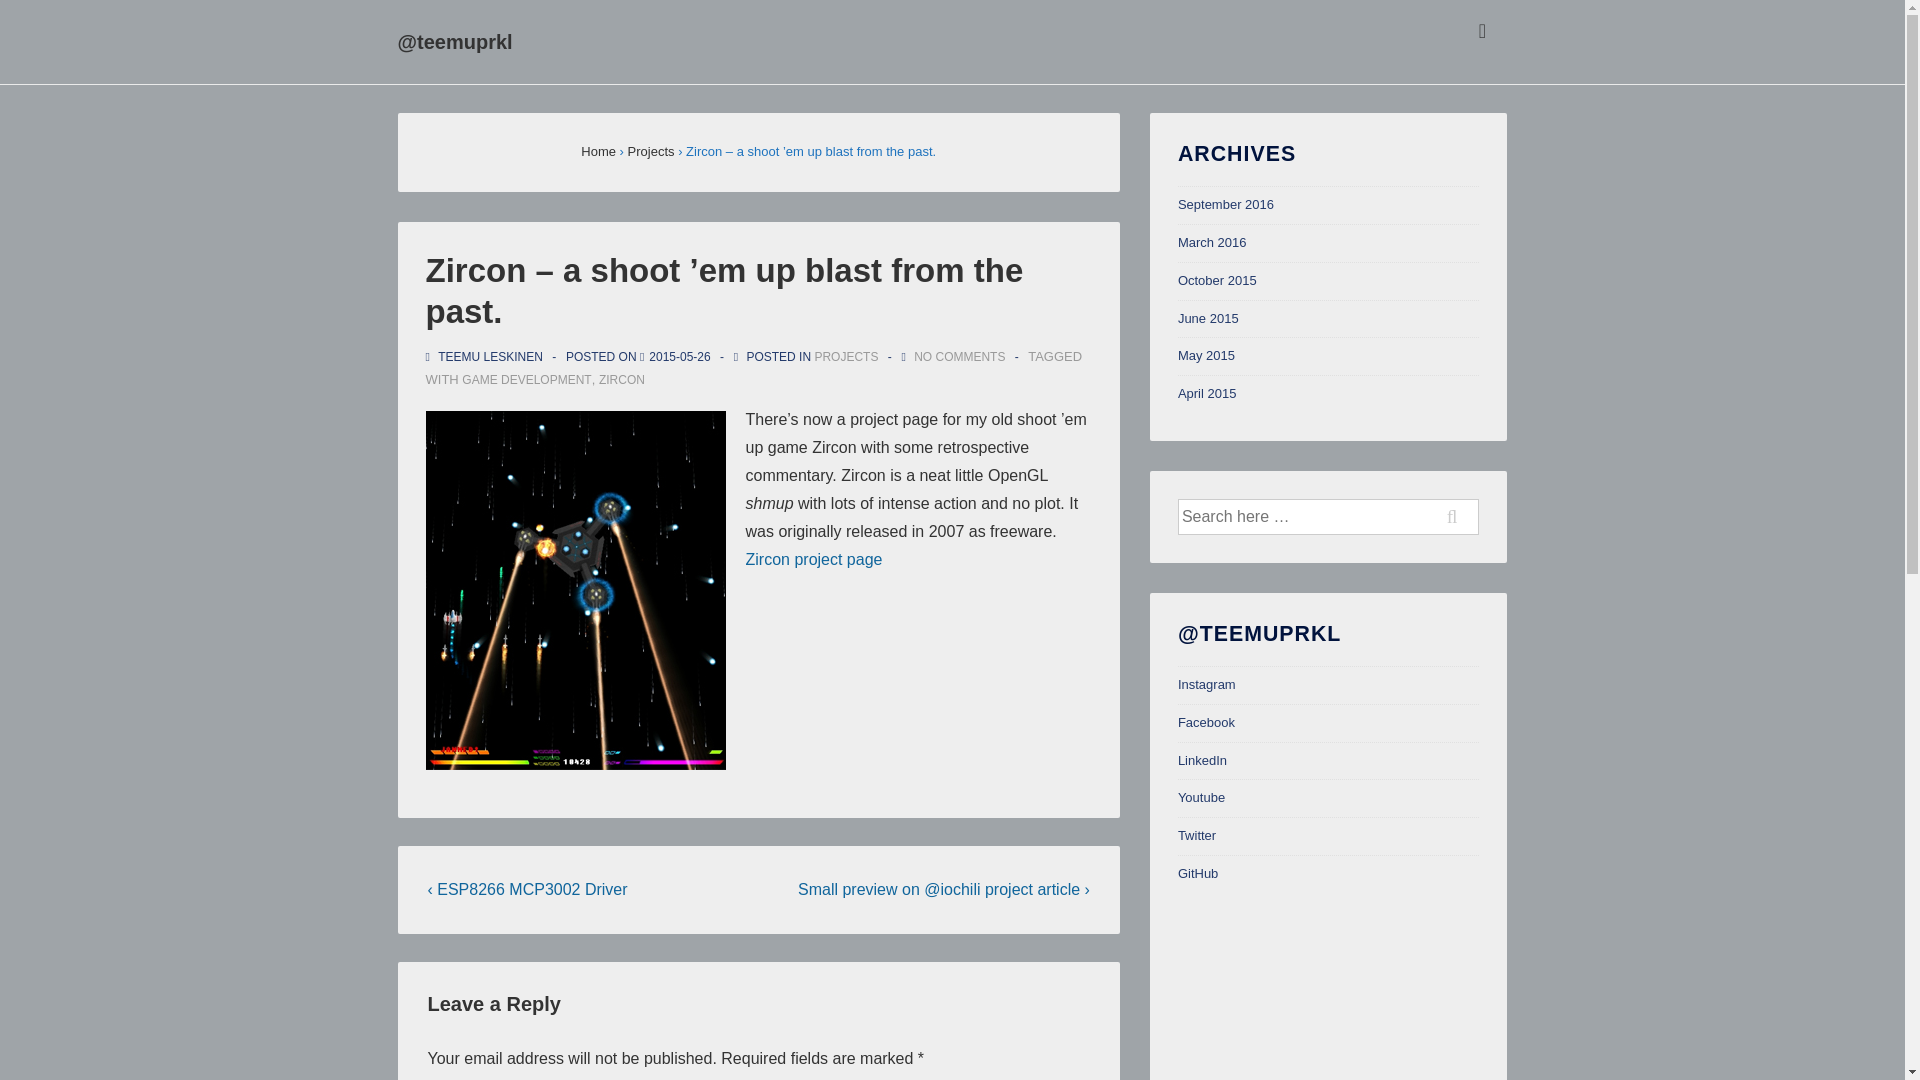 This screenshot has height=1080, width=1920. Describe the element at coordinates (1207, 392) in the screenshot. I see `April 2015` at that location.